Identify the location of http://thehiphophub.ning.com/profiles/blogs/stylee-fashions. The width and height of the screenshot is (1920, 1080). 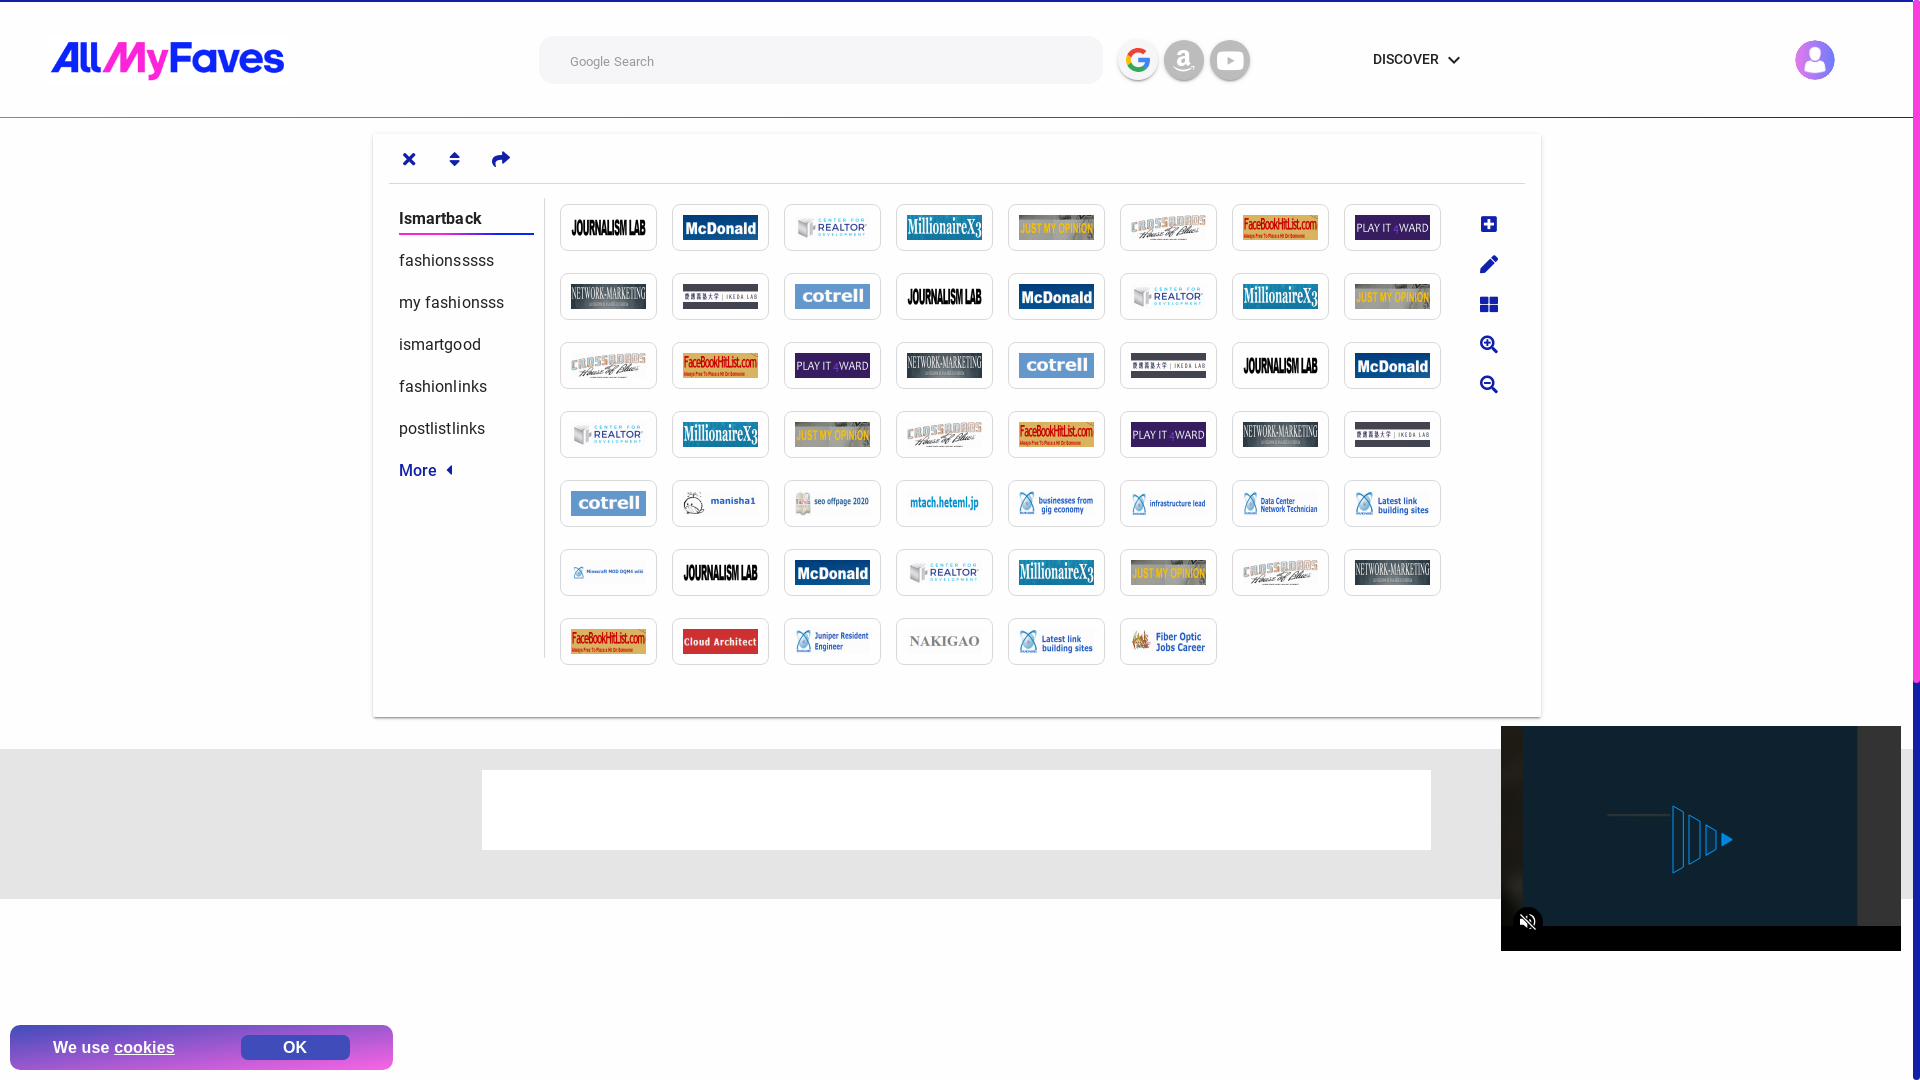
(1400, 296).